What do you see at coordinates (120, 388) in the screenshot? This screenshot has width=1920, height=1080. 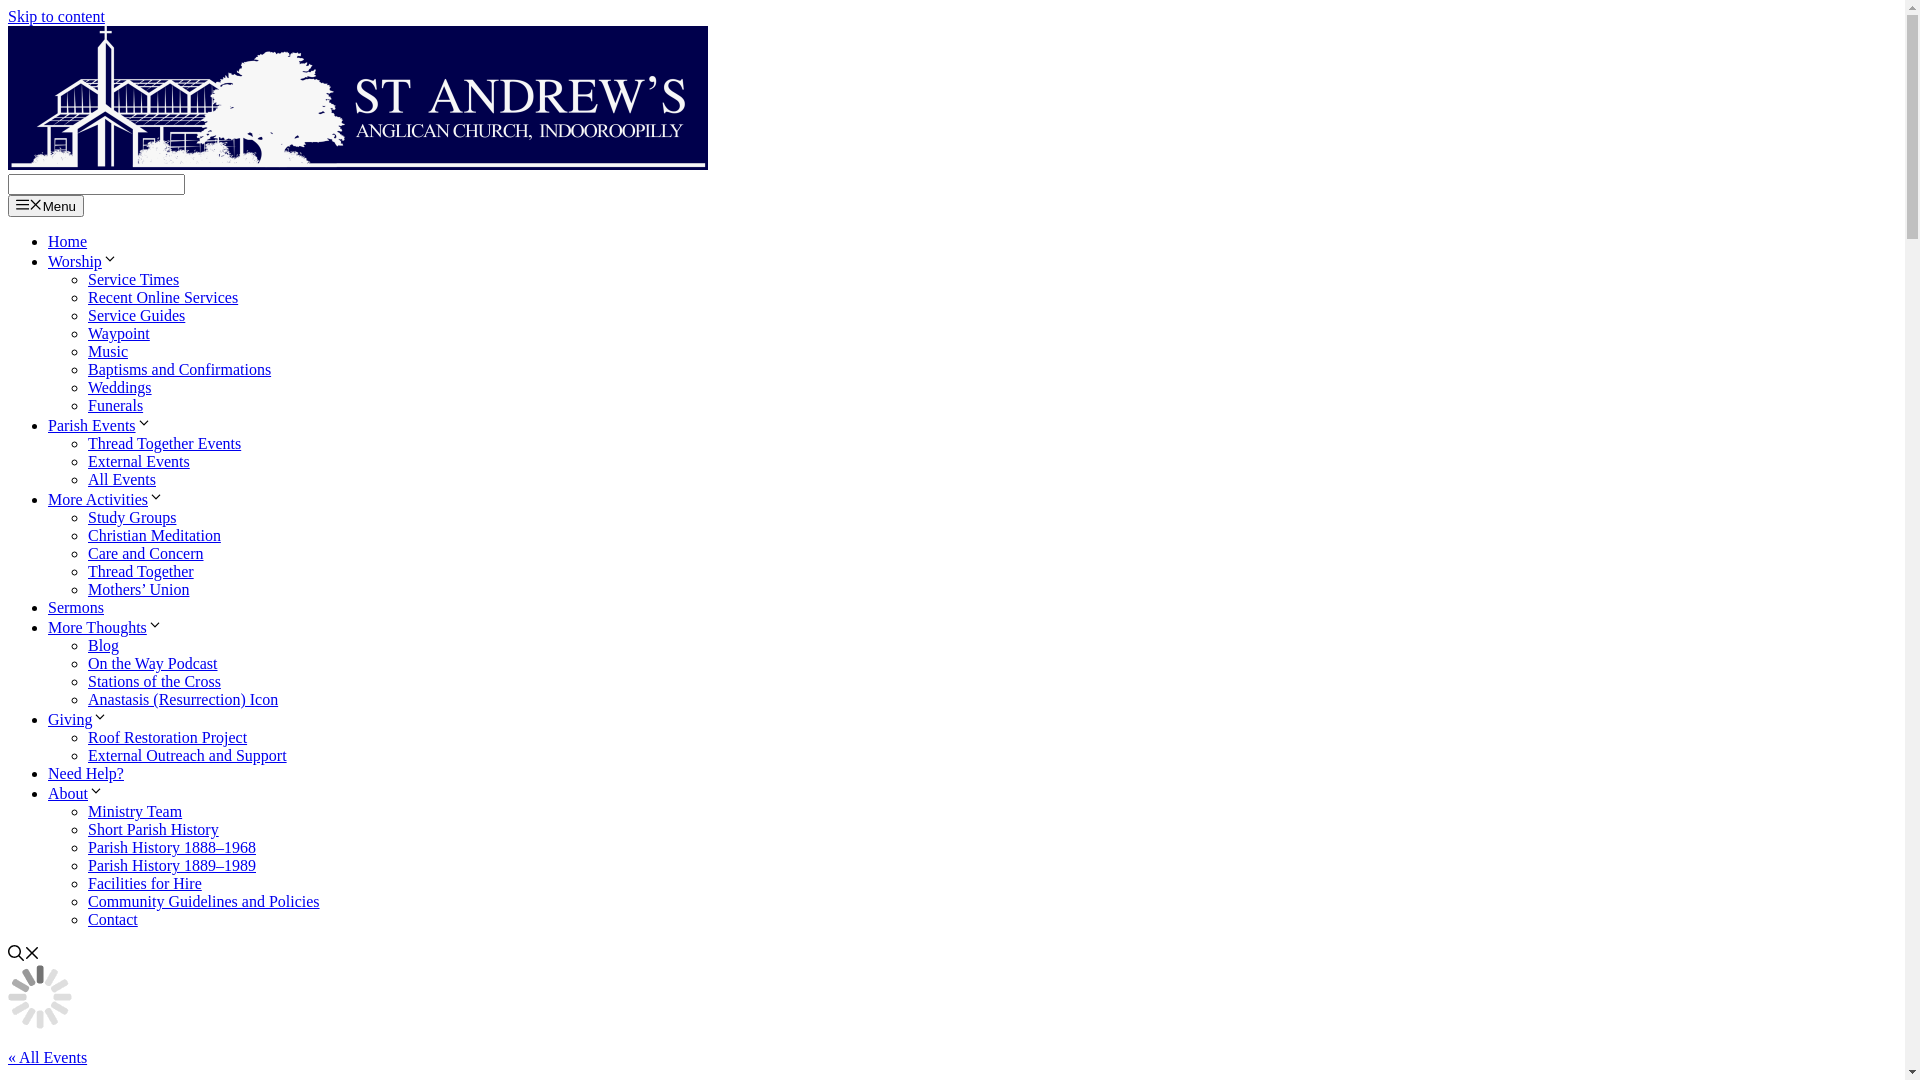 I see `Weddings` at bounding box center [120, 388].